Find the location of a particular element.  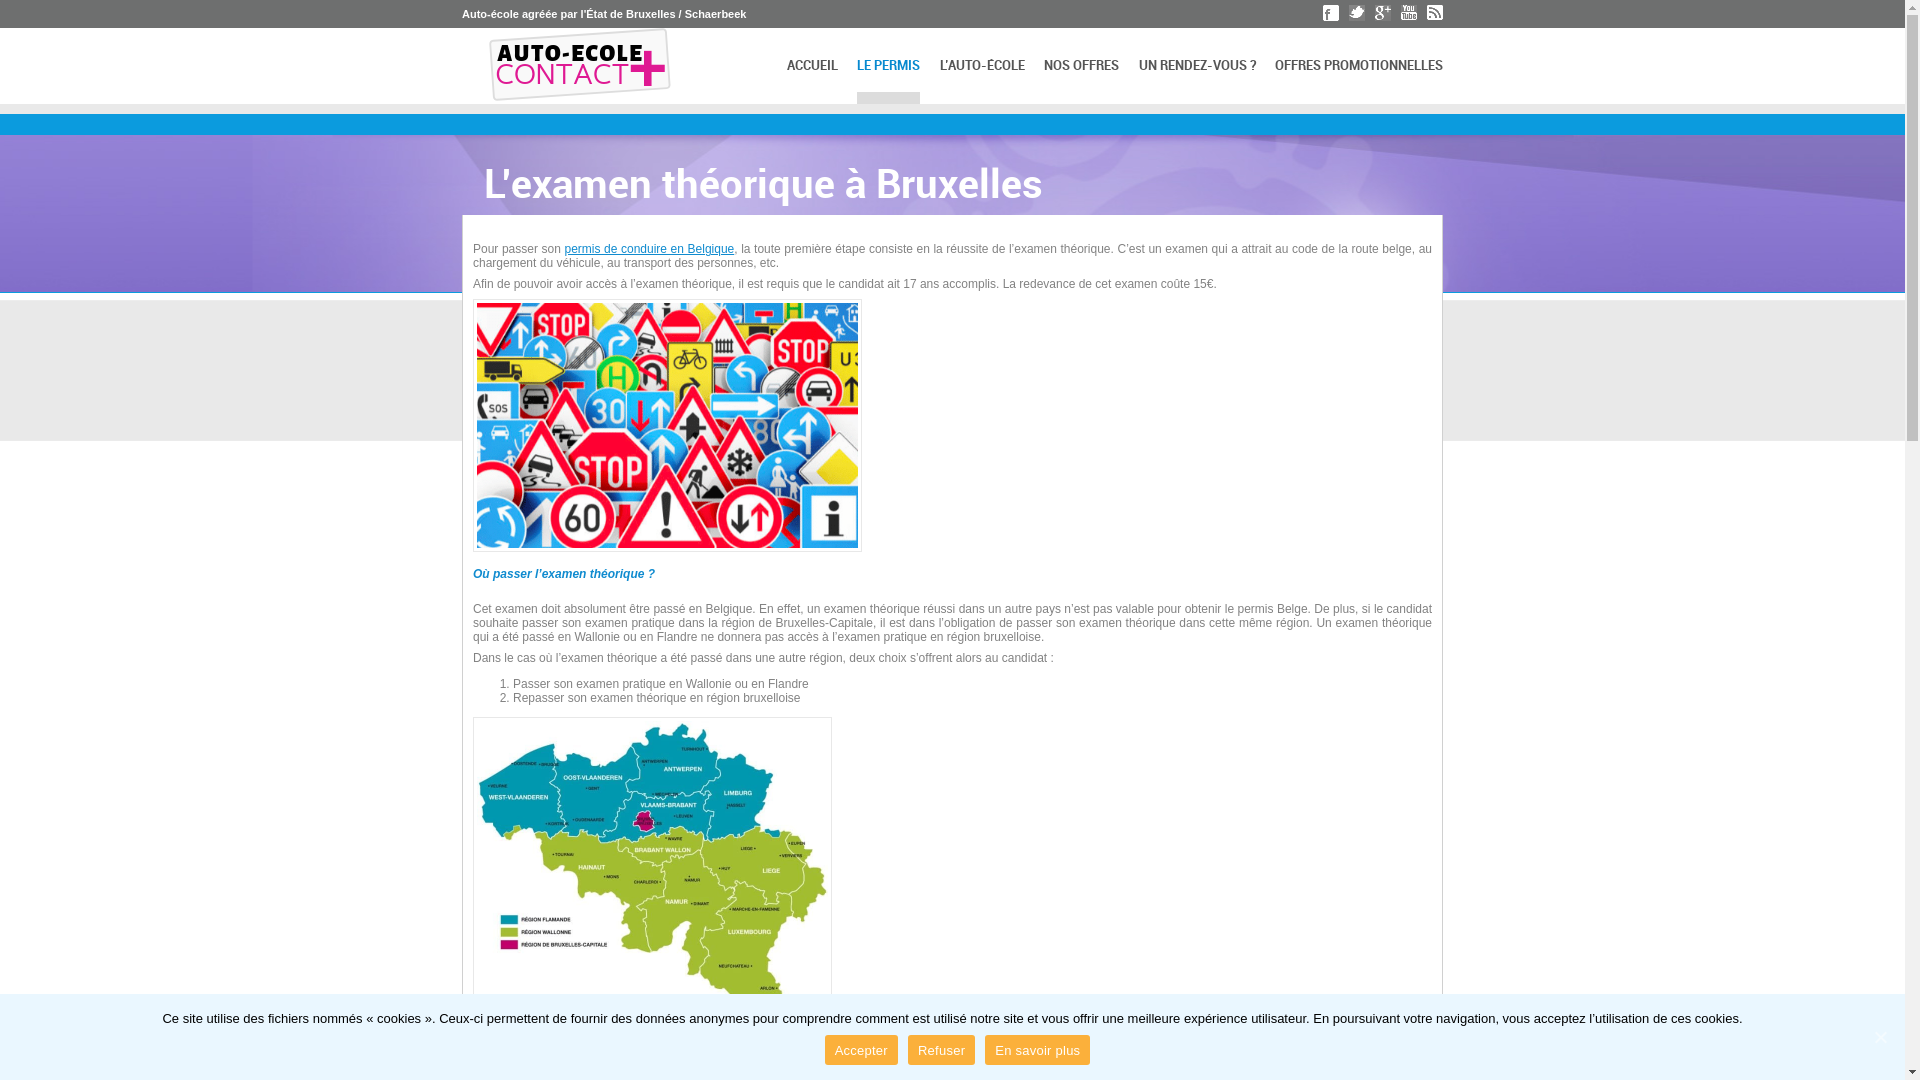

Twitter is located at coordinates (1357, 13).